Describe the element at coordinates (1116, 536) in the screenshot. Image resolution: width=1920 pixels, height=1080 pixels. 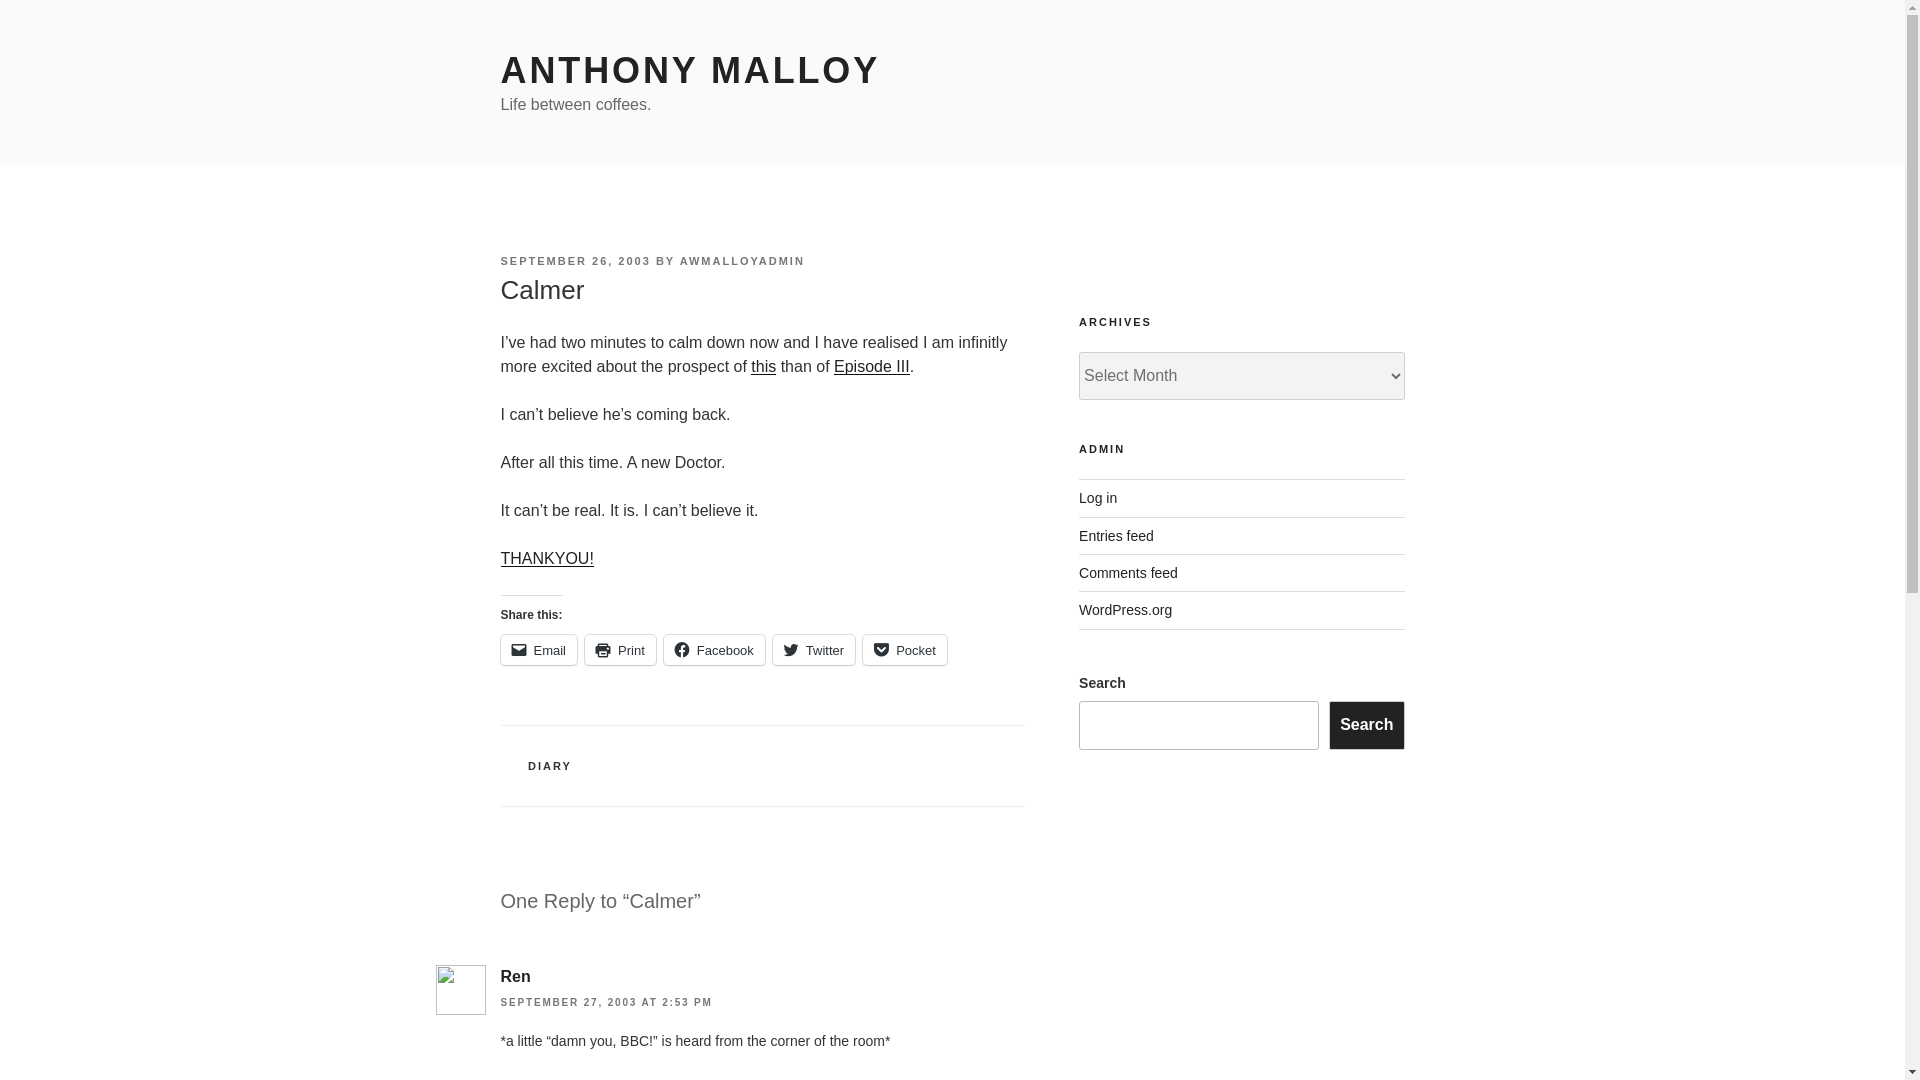
I see `Entries feed` at that location.